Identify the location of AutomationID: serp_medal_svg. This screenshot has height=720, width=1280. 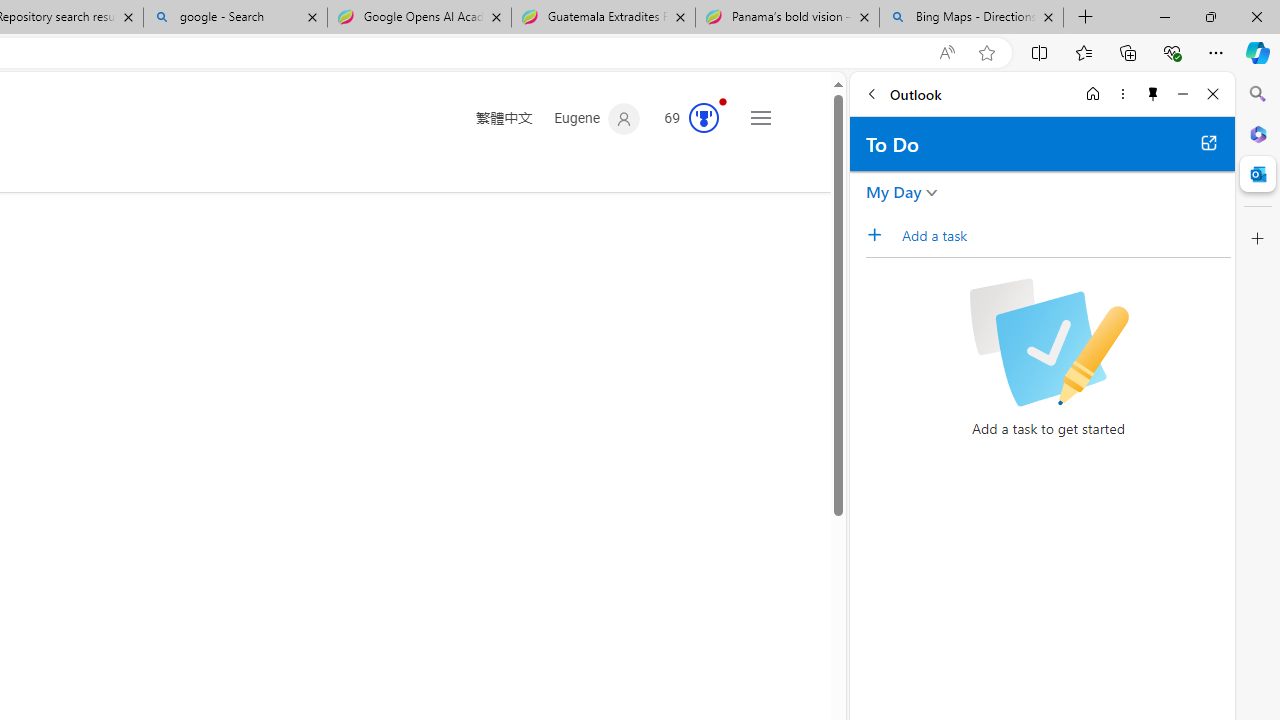
(704, 118).